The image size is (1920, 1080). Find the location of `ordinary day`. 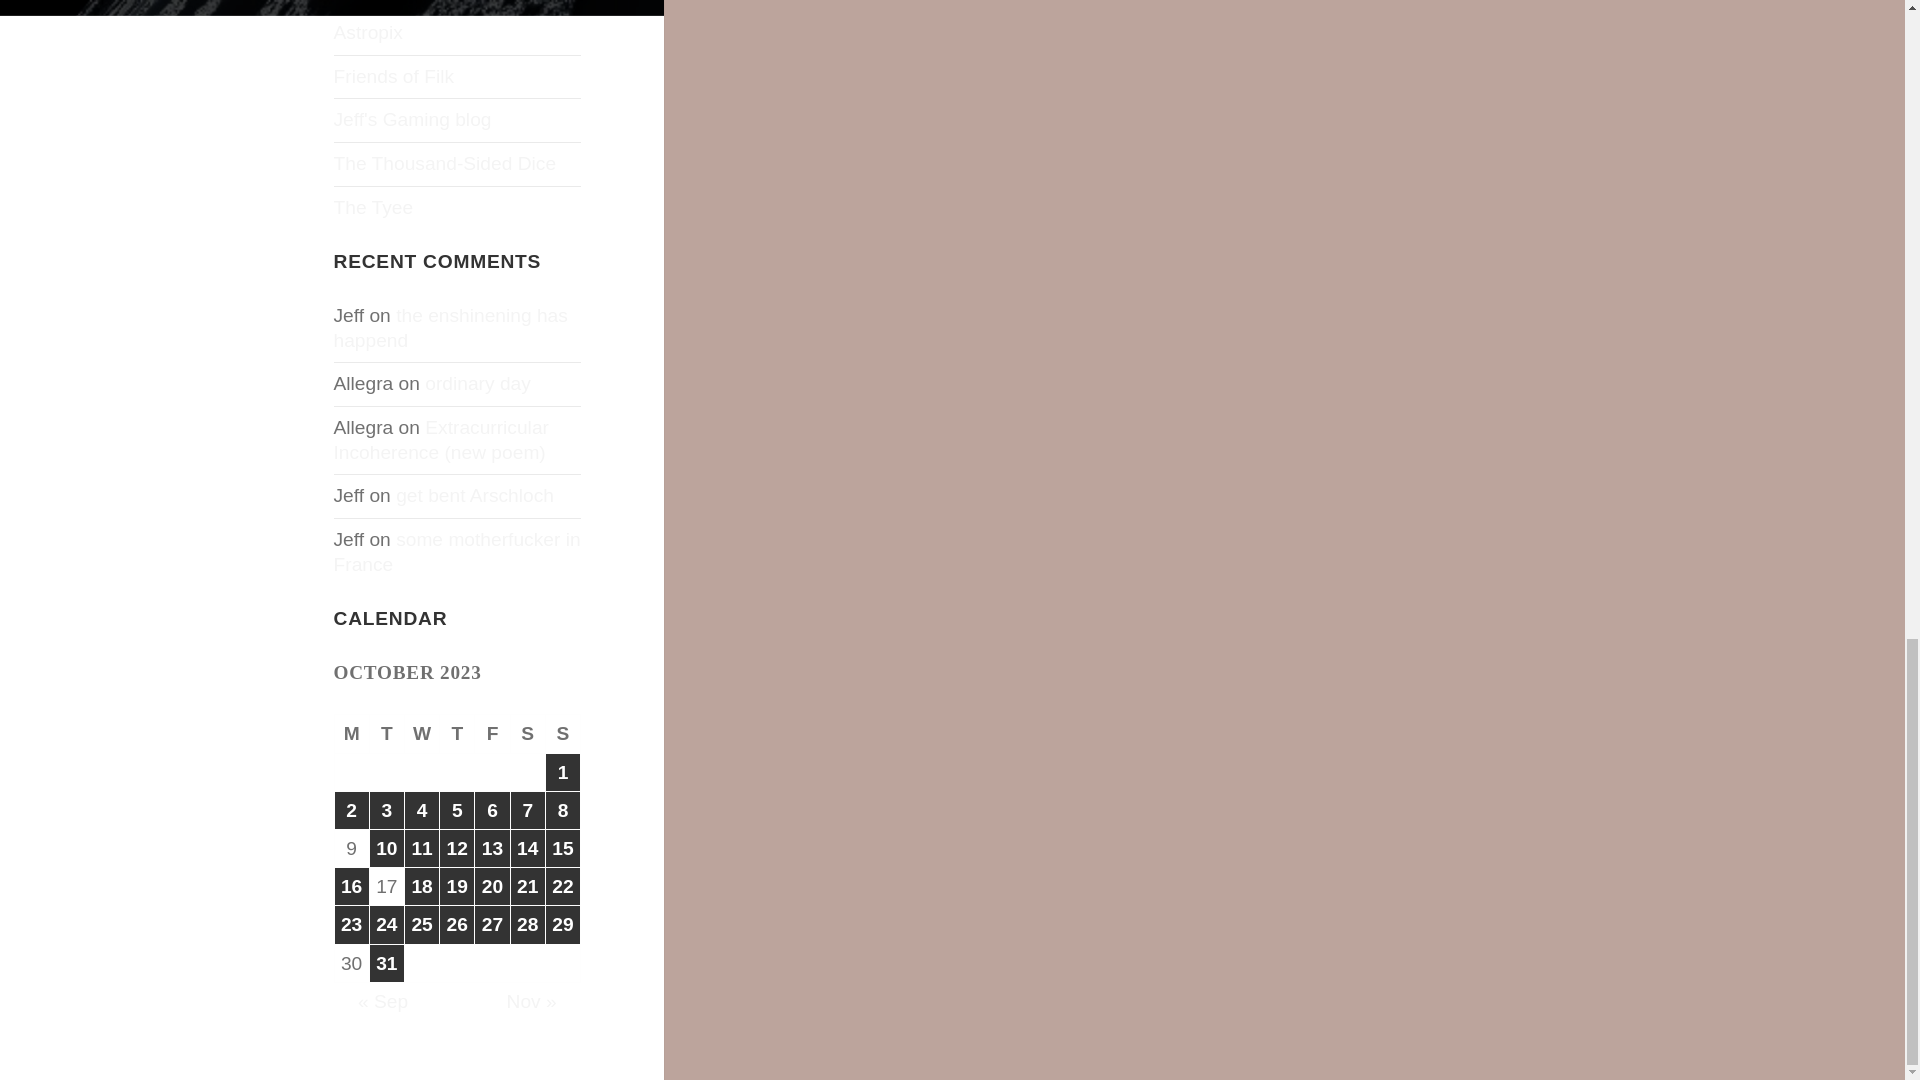

ordinary day is located at coordinates (478, 383).